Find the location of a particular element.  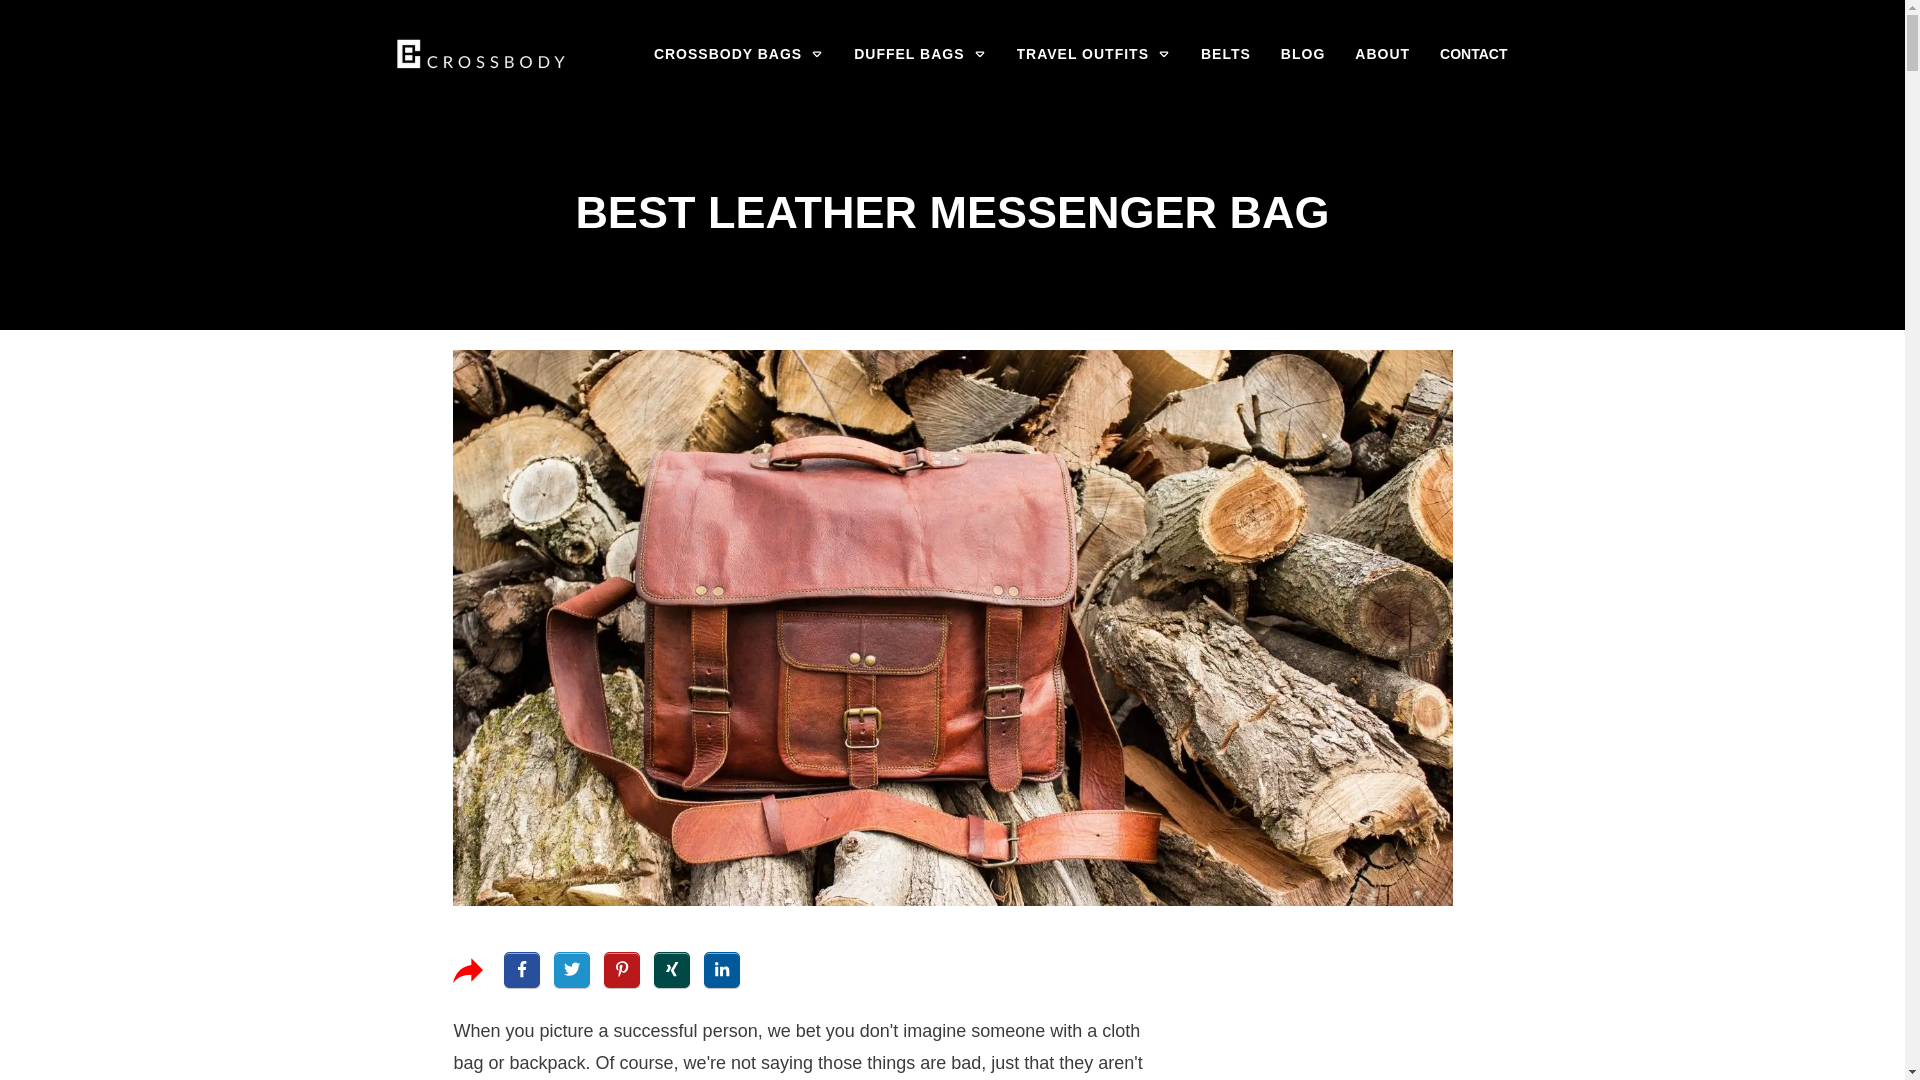

BLOG is located at coordinates (1302, 54).